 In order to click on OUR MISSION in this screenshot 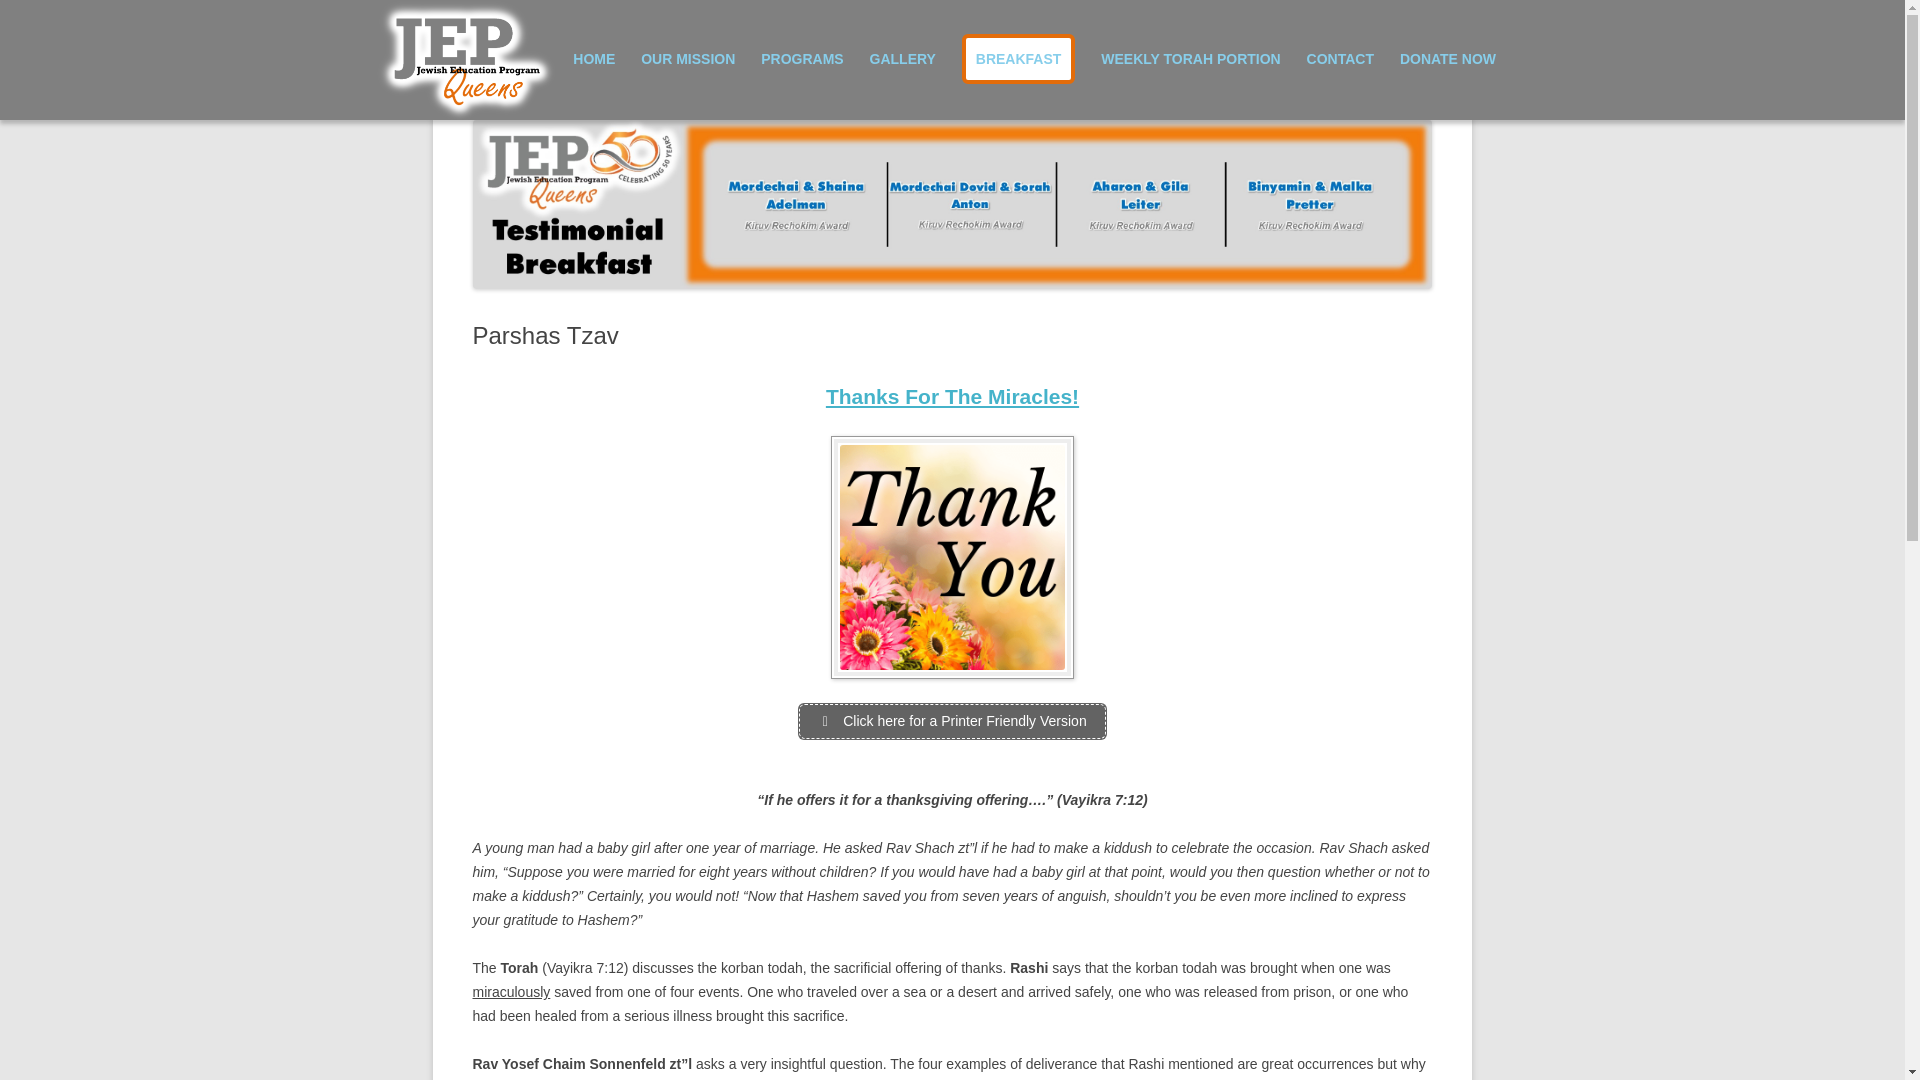, I will do `click(688, 58)`.